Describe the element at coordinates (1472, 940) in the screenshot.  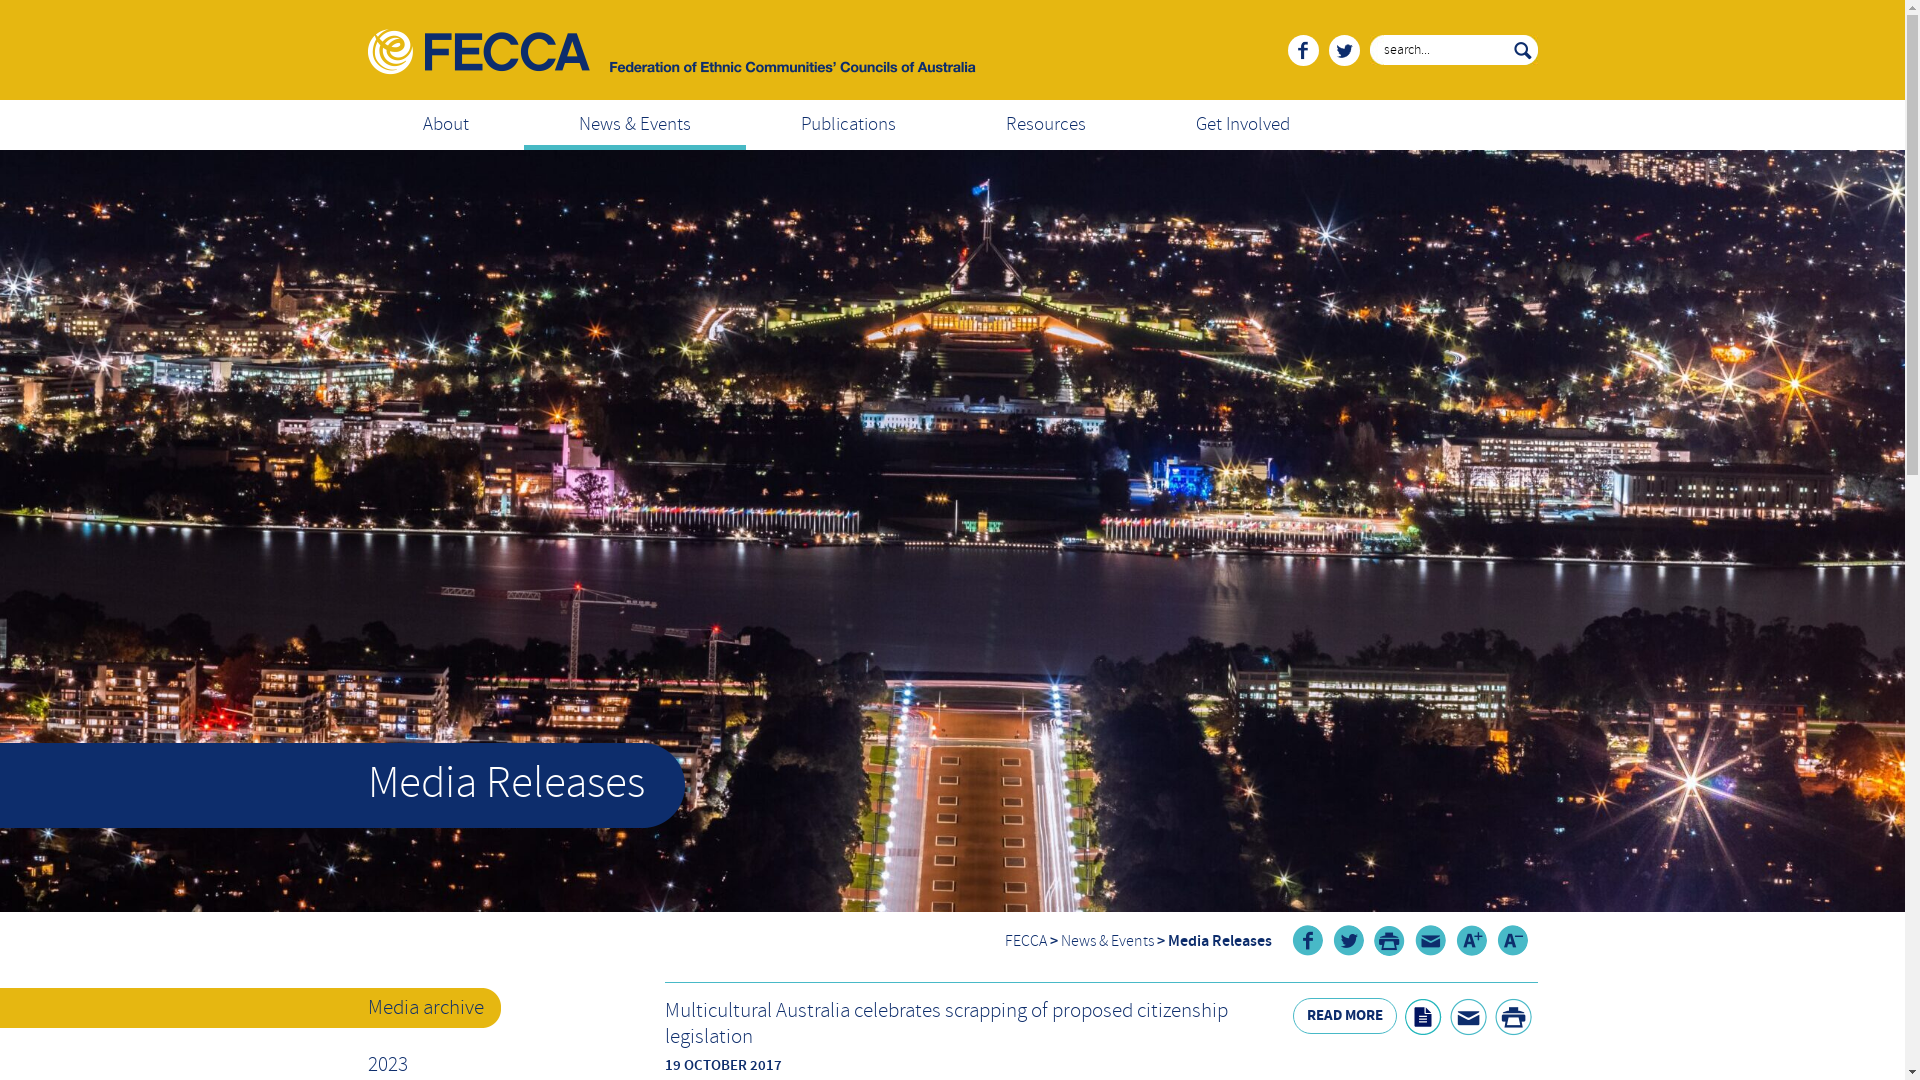
I see `Increase text size` at that location.